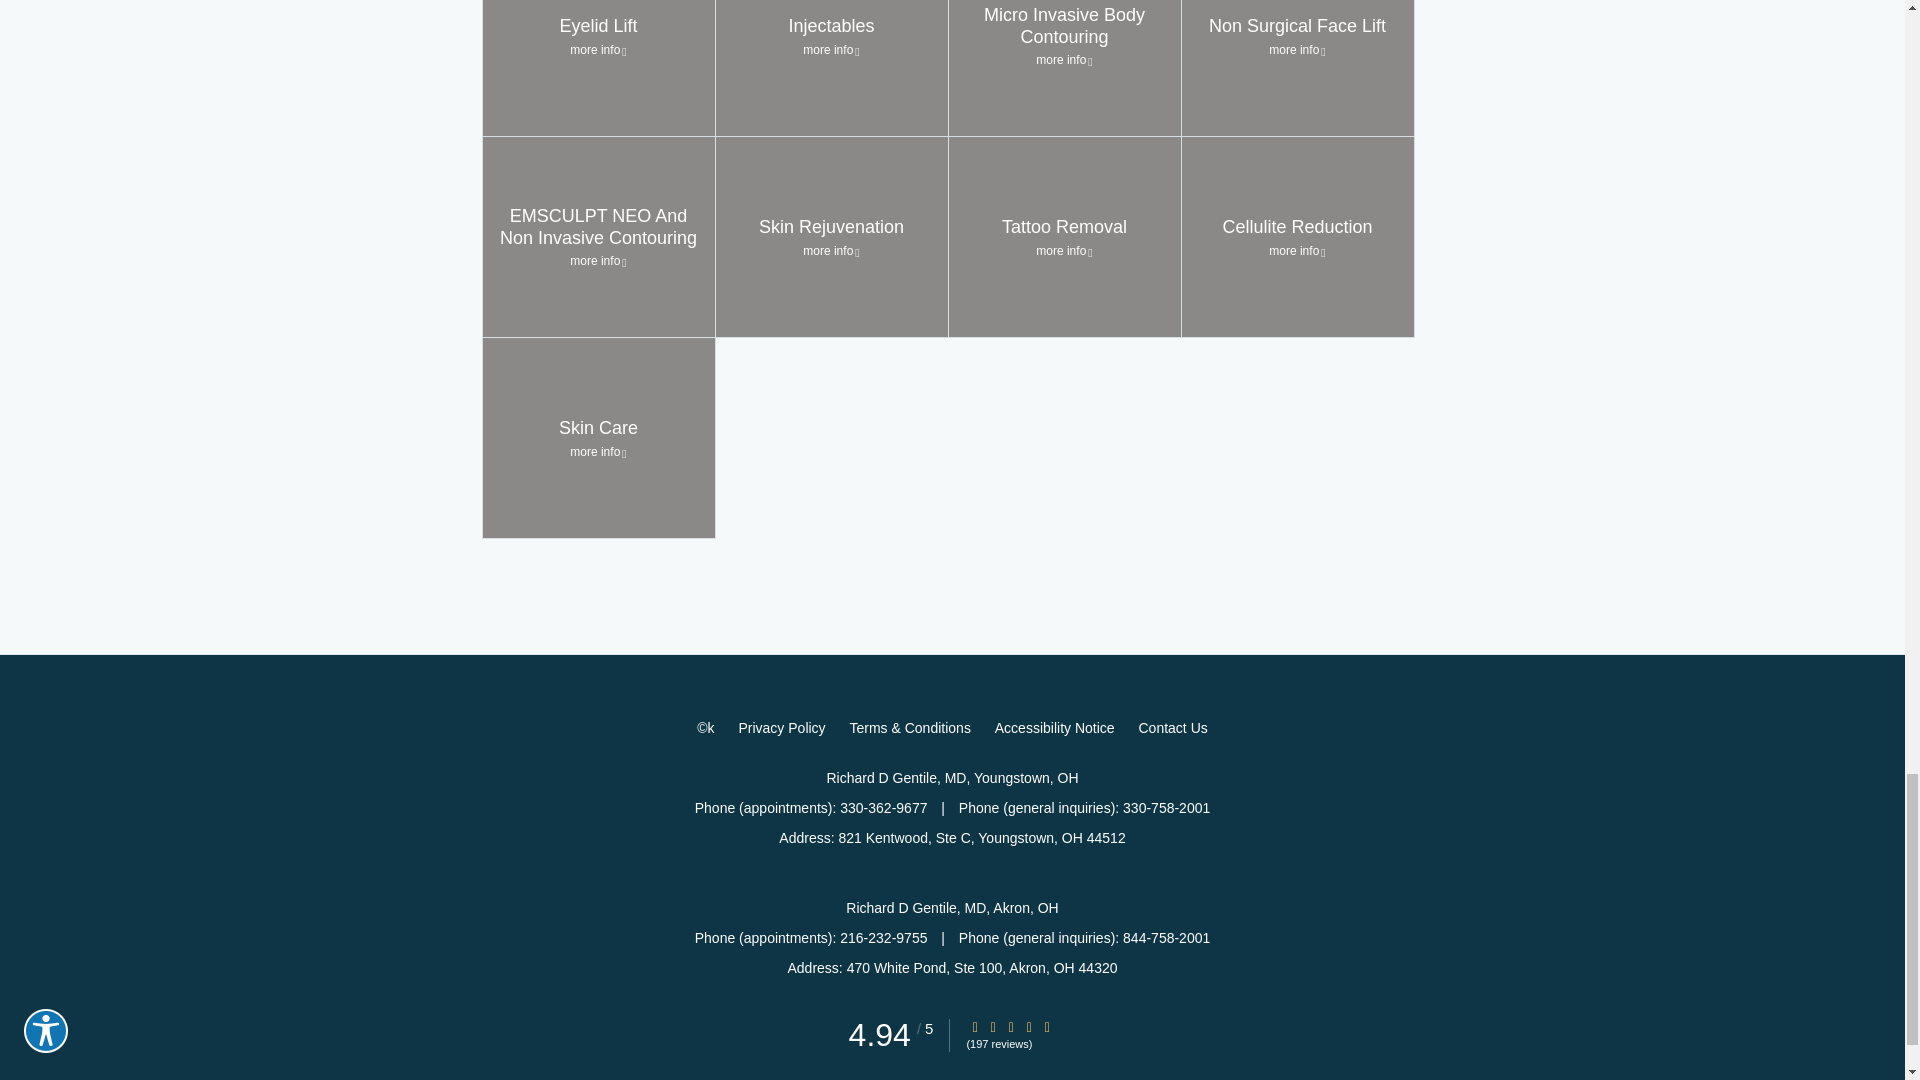 The width and height of the screenshot is (1920, 1080). Describe the element at coordinates (1047, 1026) in the screenshot. I see `Star Rating` at that location.